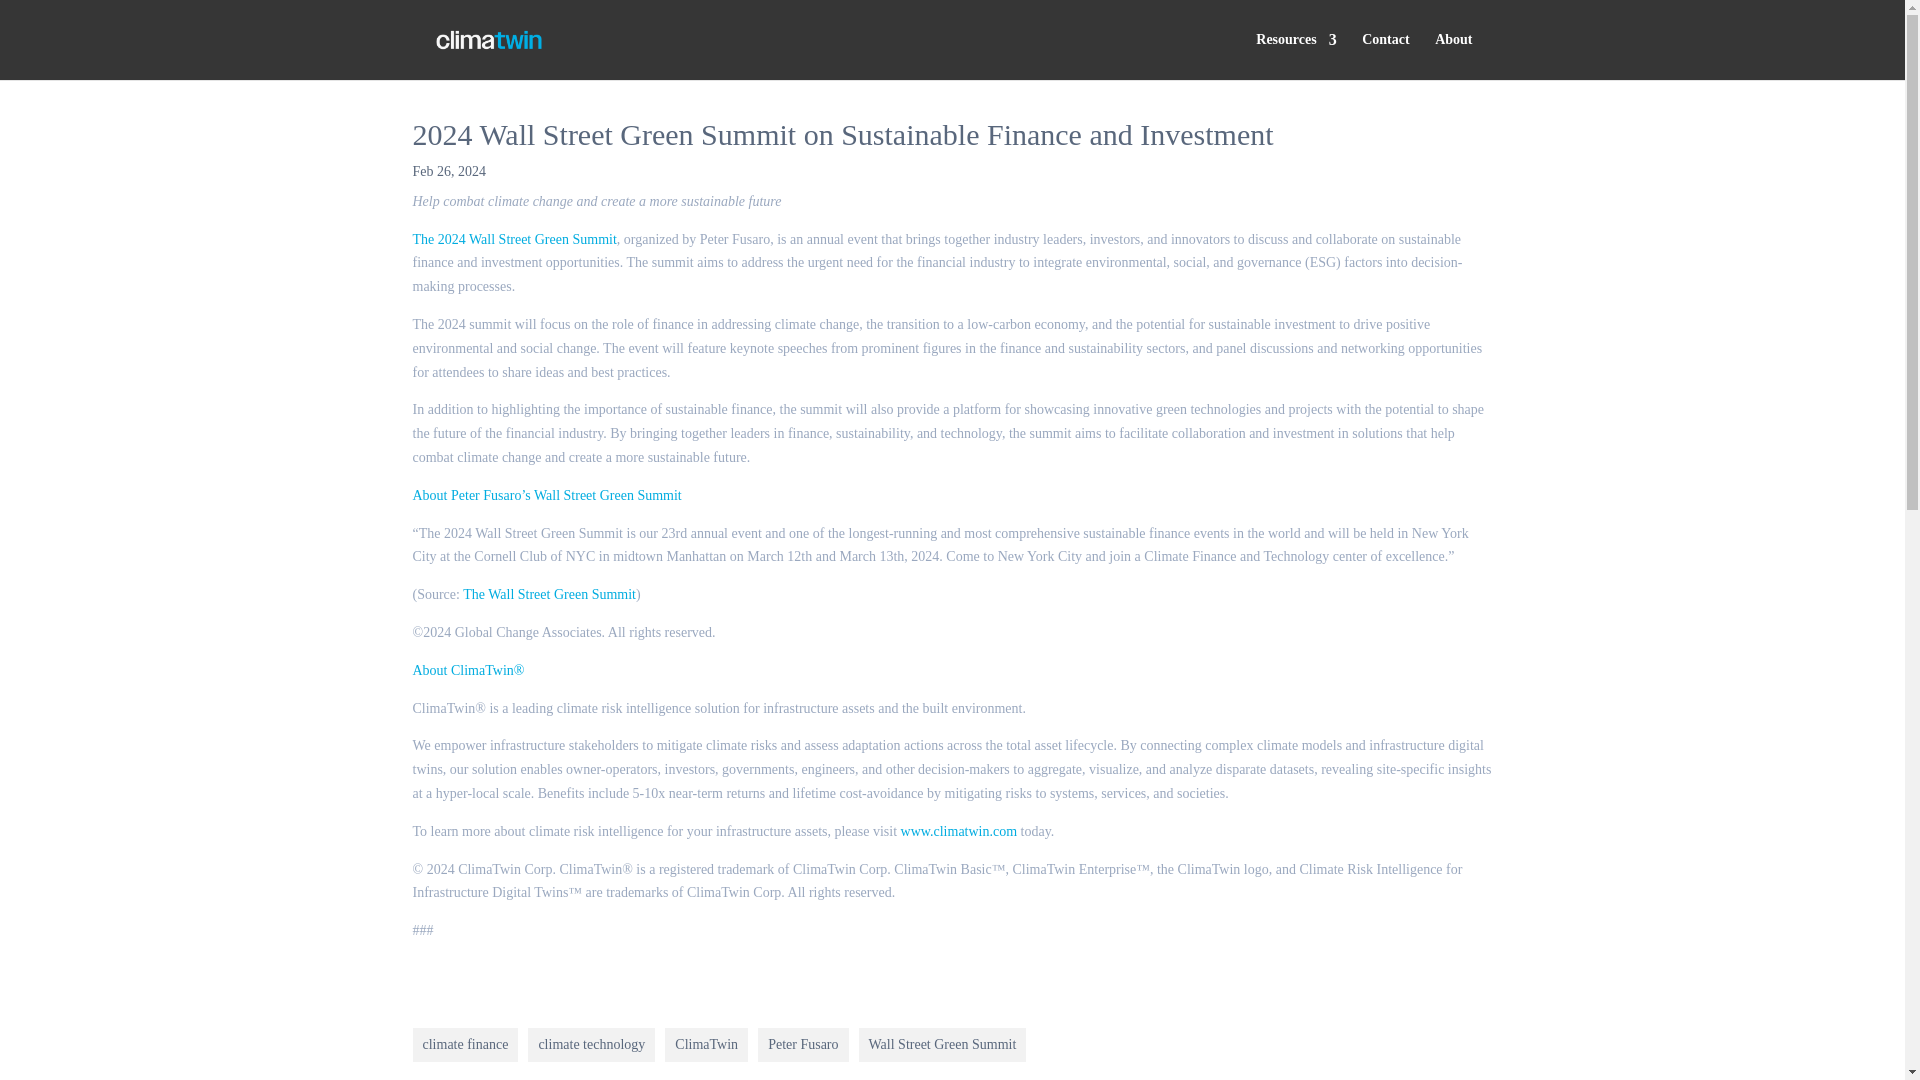 This screenshot has height=1080, width=1920. I want to click on climate finance, so click(465, 1044).